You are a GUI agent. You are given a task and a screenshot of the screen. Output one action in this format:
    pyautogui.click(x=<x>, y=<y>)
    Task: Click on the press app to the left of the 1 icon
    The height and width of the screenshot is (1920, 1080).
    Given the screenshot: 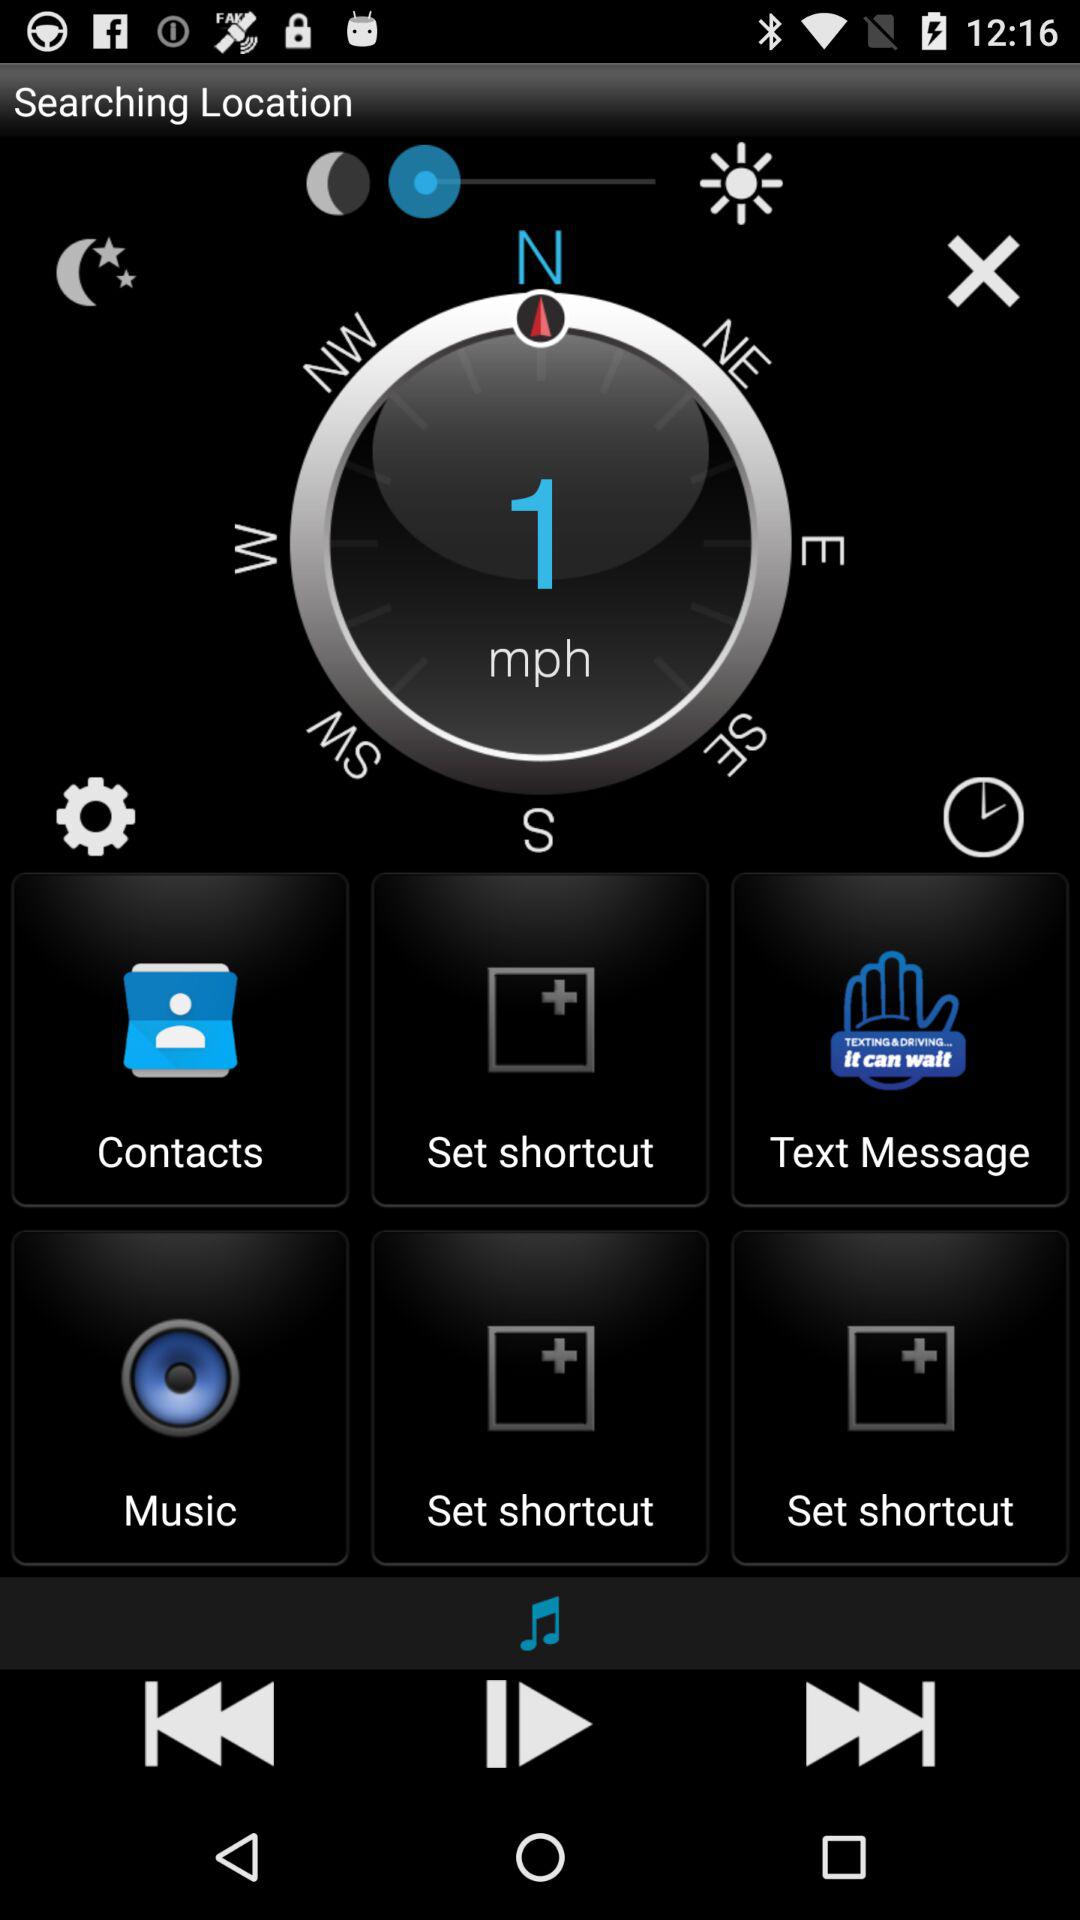 What is the action you would take?
    pyautogui.click(x=96, y=817)
    